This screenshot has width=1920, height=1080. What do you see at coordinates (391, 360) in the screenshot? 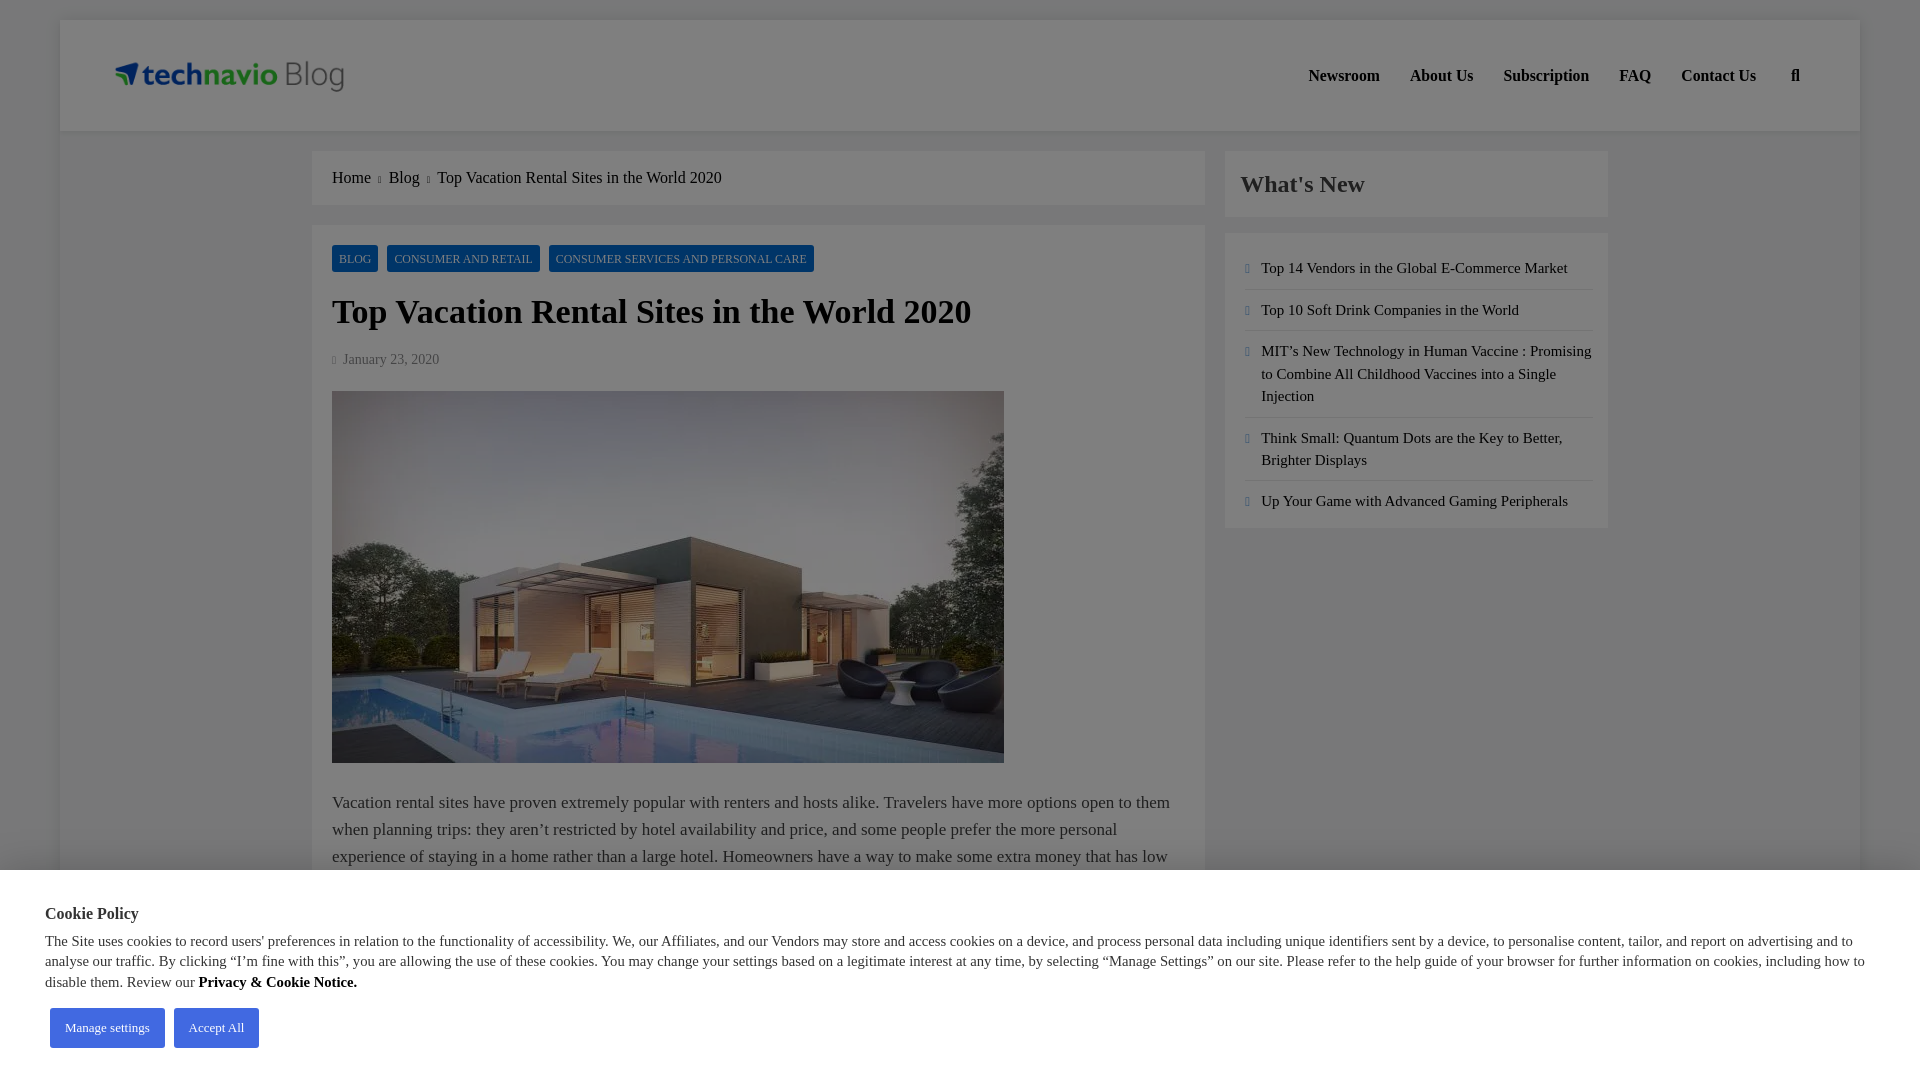
I see `January 23, 2020` at bounding box center [391, 360].